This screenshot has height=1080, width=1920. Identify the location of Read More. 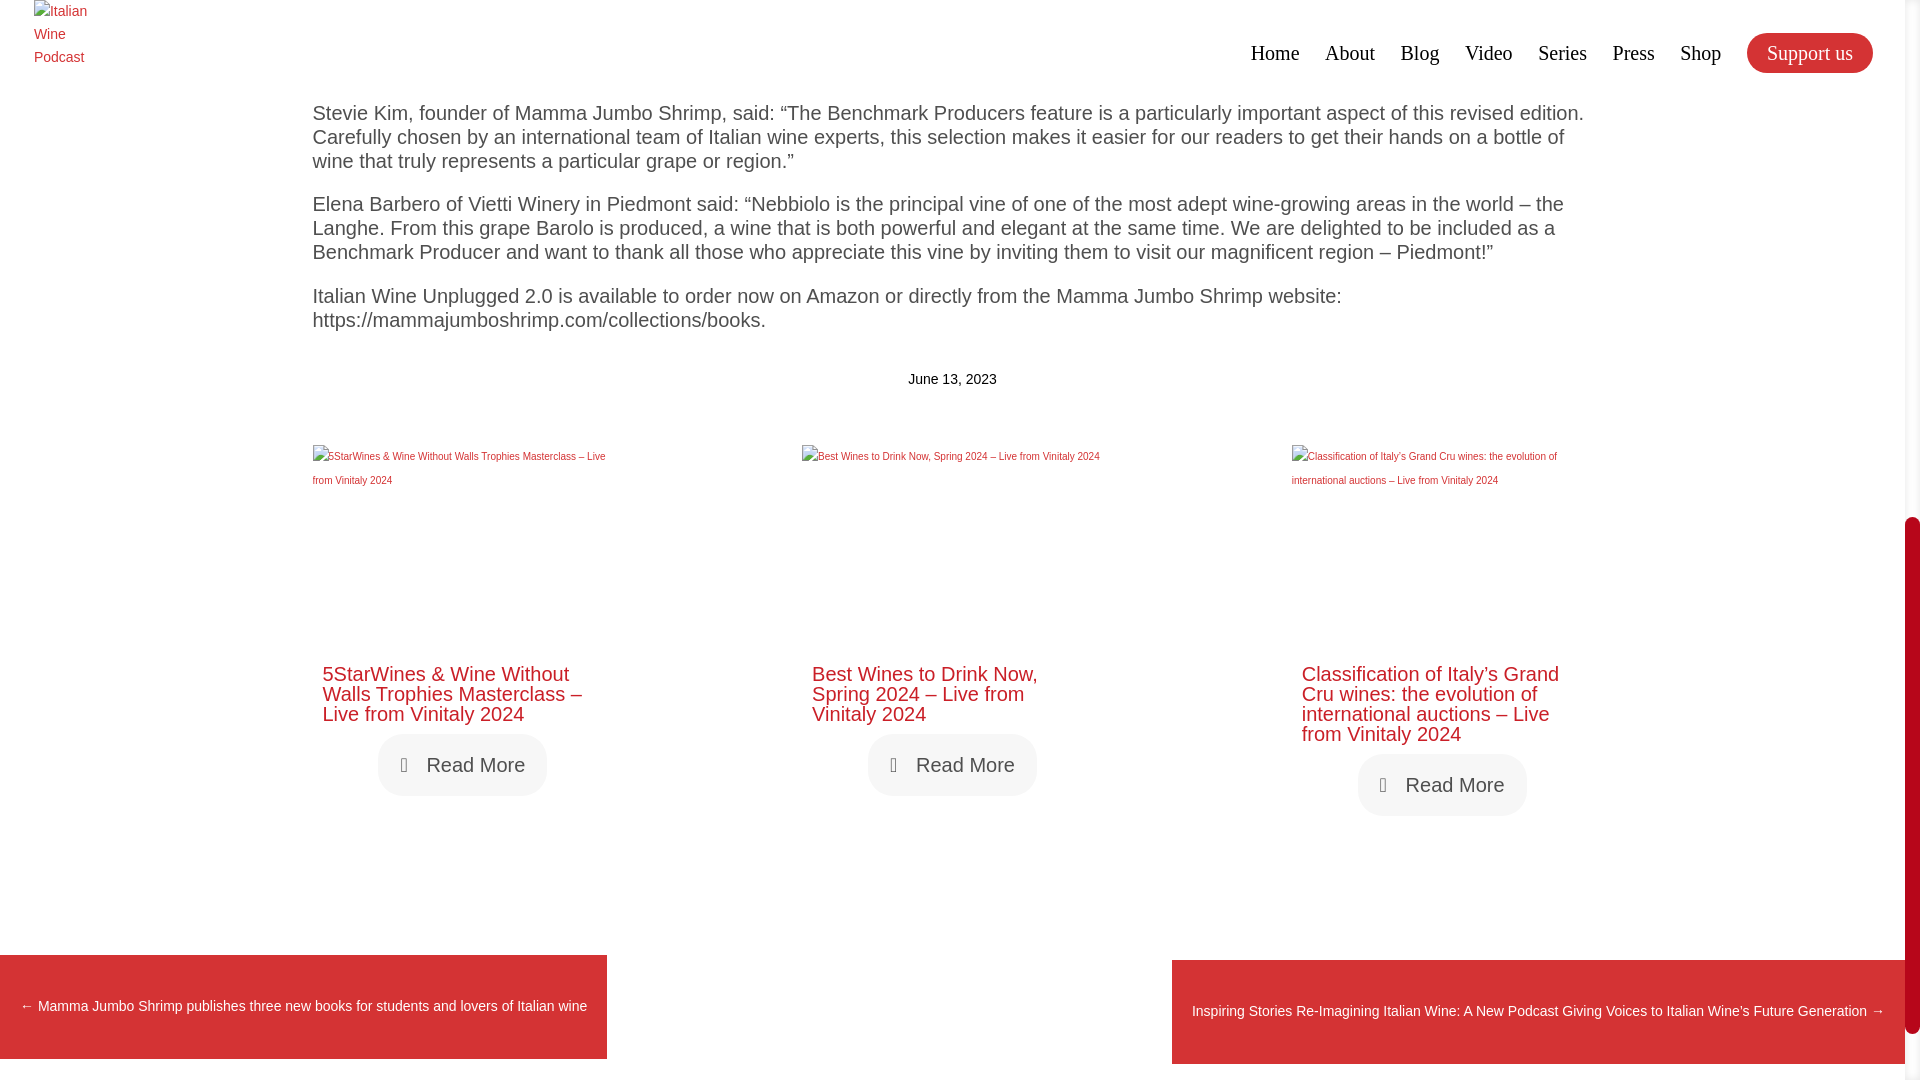
(462, 764).